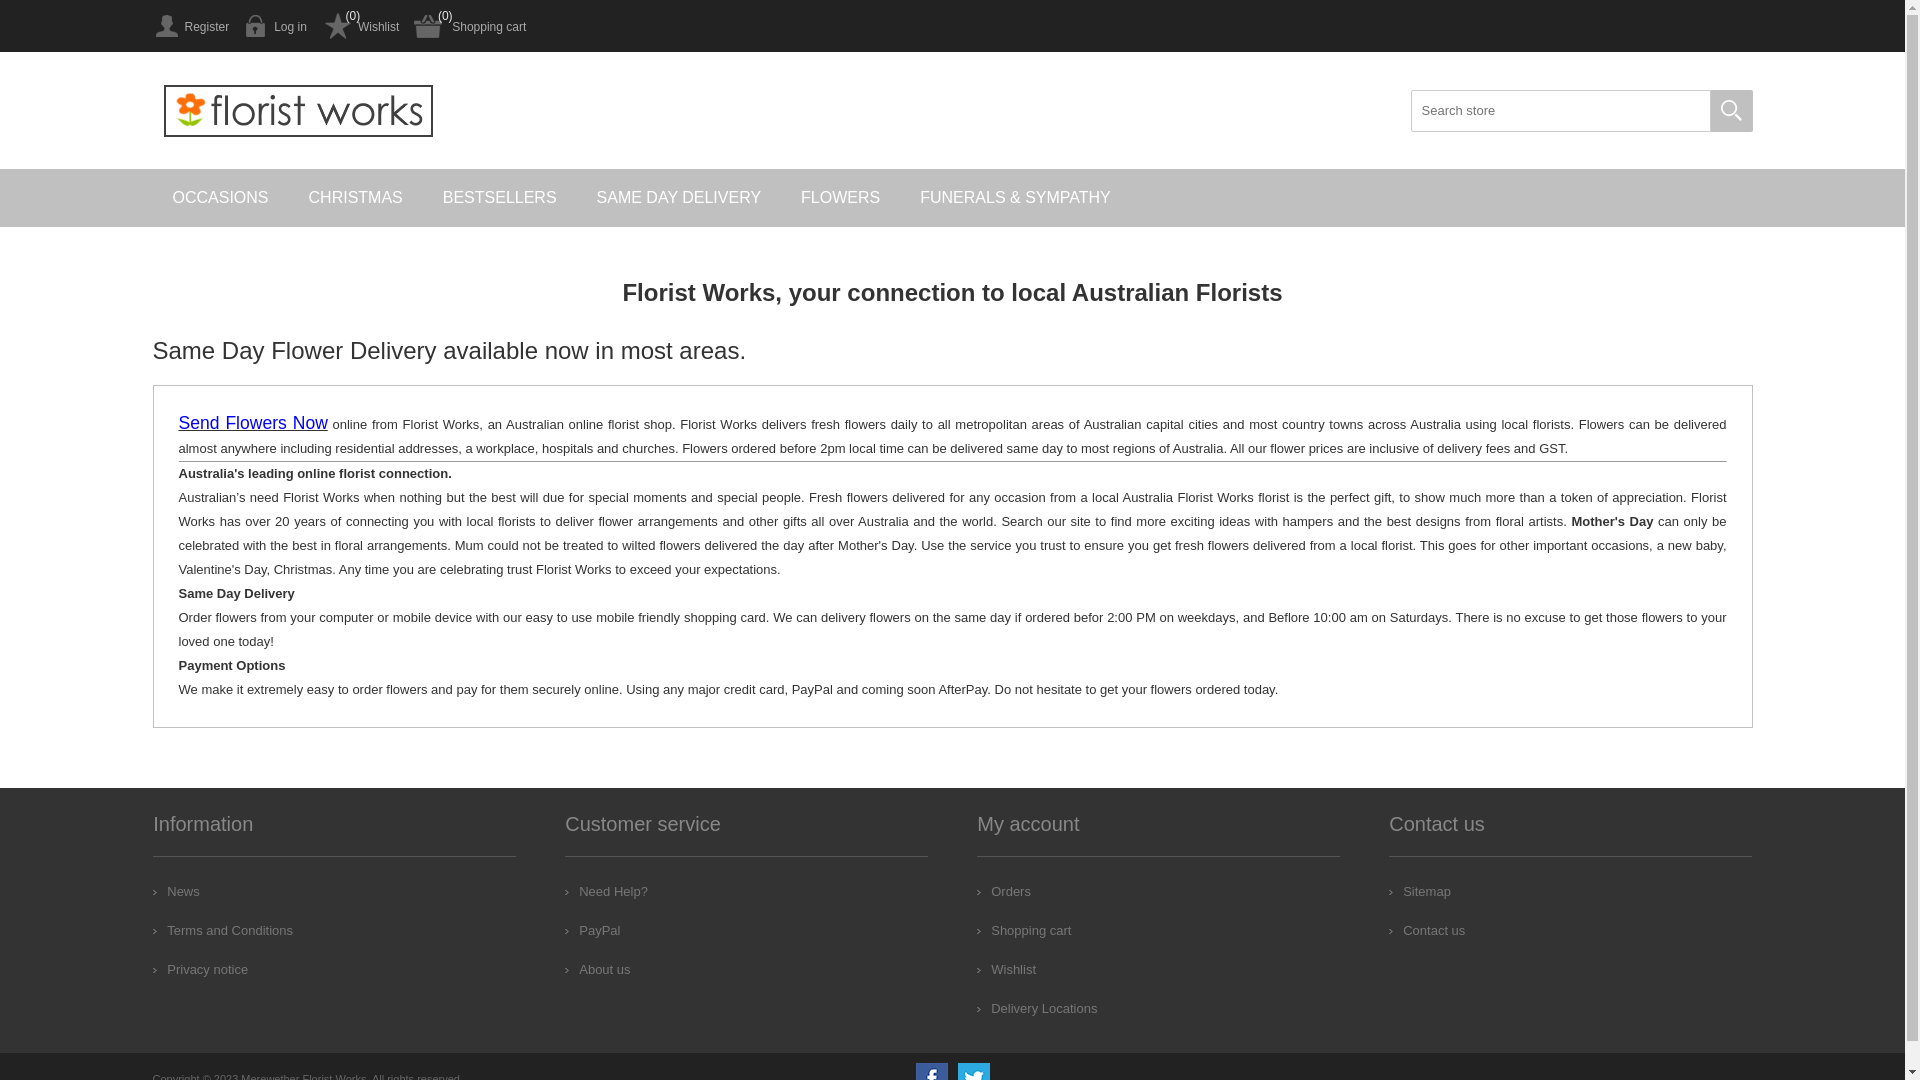 This screenshot has width=1920, height=1080. What do you see at coordinates (1731, 111) in the screenshot?
I see `Search` at bounding box center [1731, 111].